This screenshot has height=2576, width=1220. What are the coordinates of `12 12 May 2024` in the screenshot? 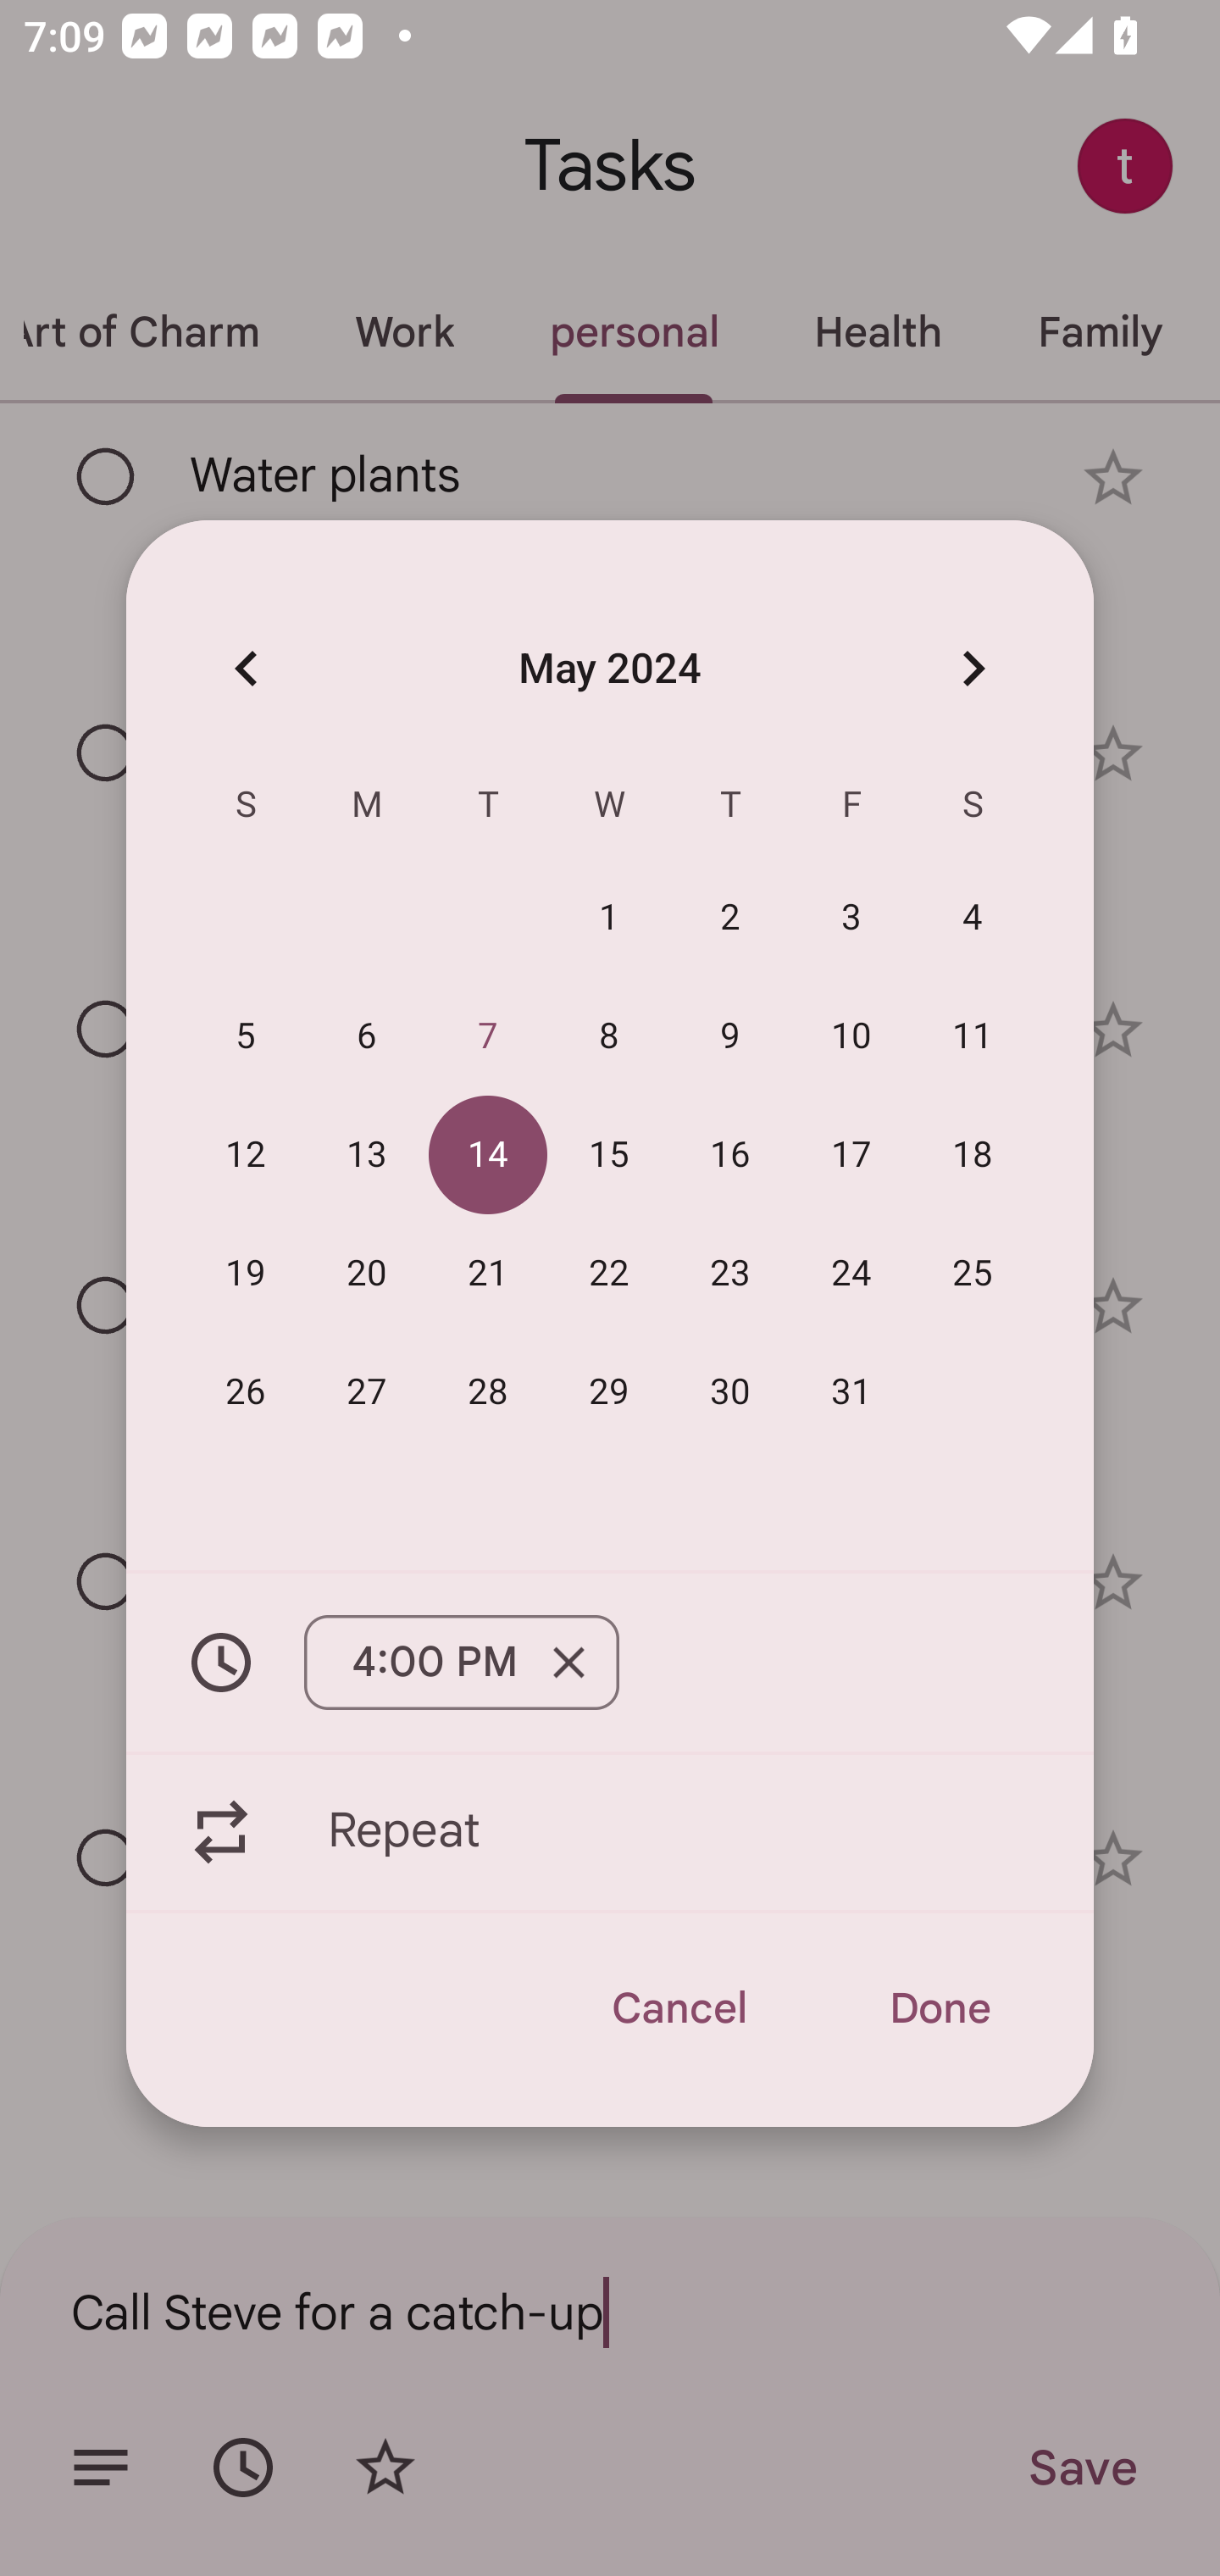 It's located at (246, 1154).